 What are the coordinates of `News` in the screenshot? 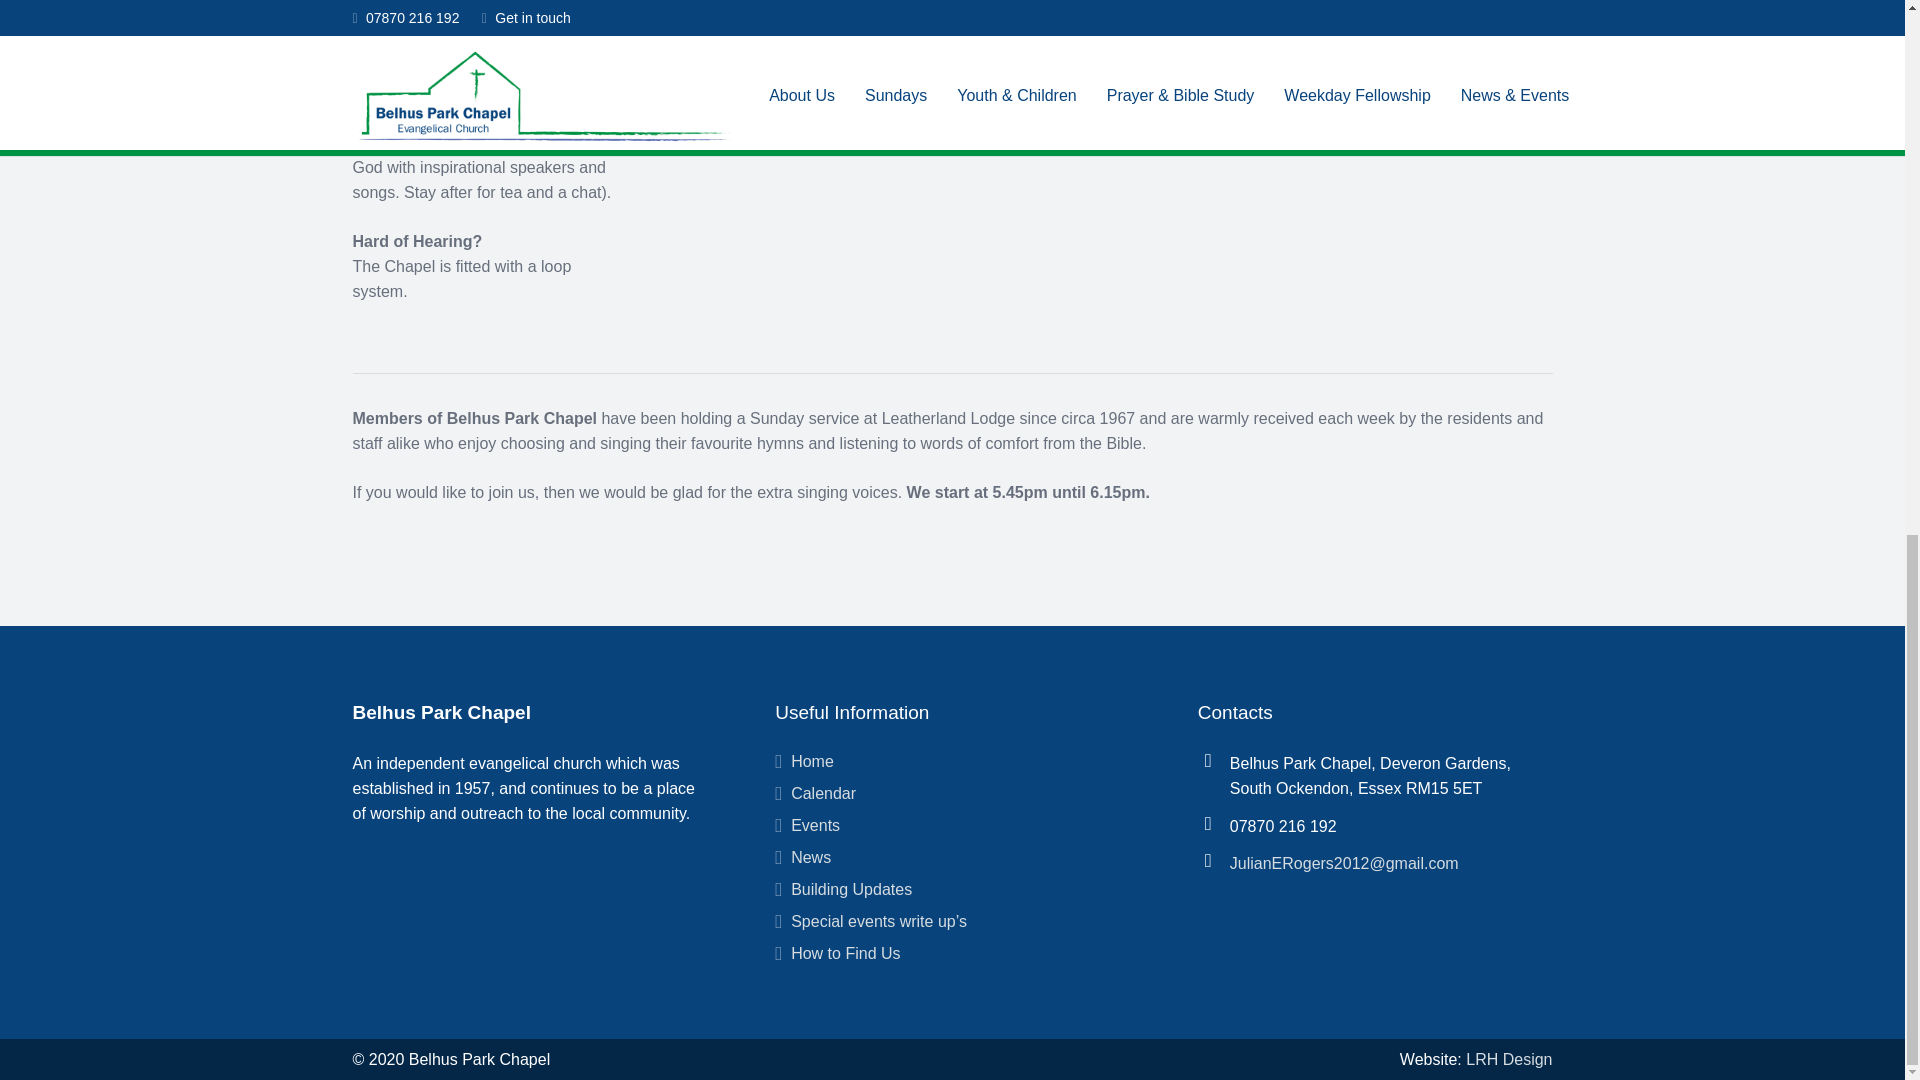 It's located at (811, 857).